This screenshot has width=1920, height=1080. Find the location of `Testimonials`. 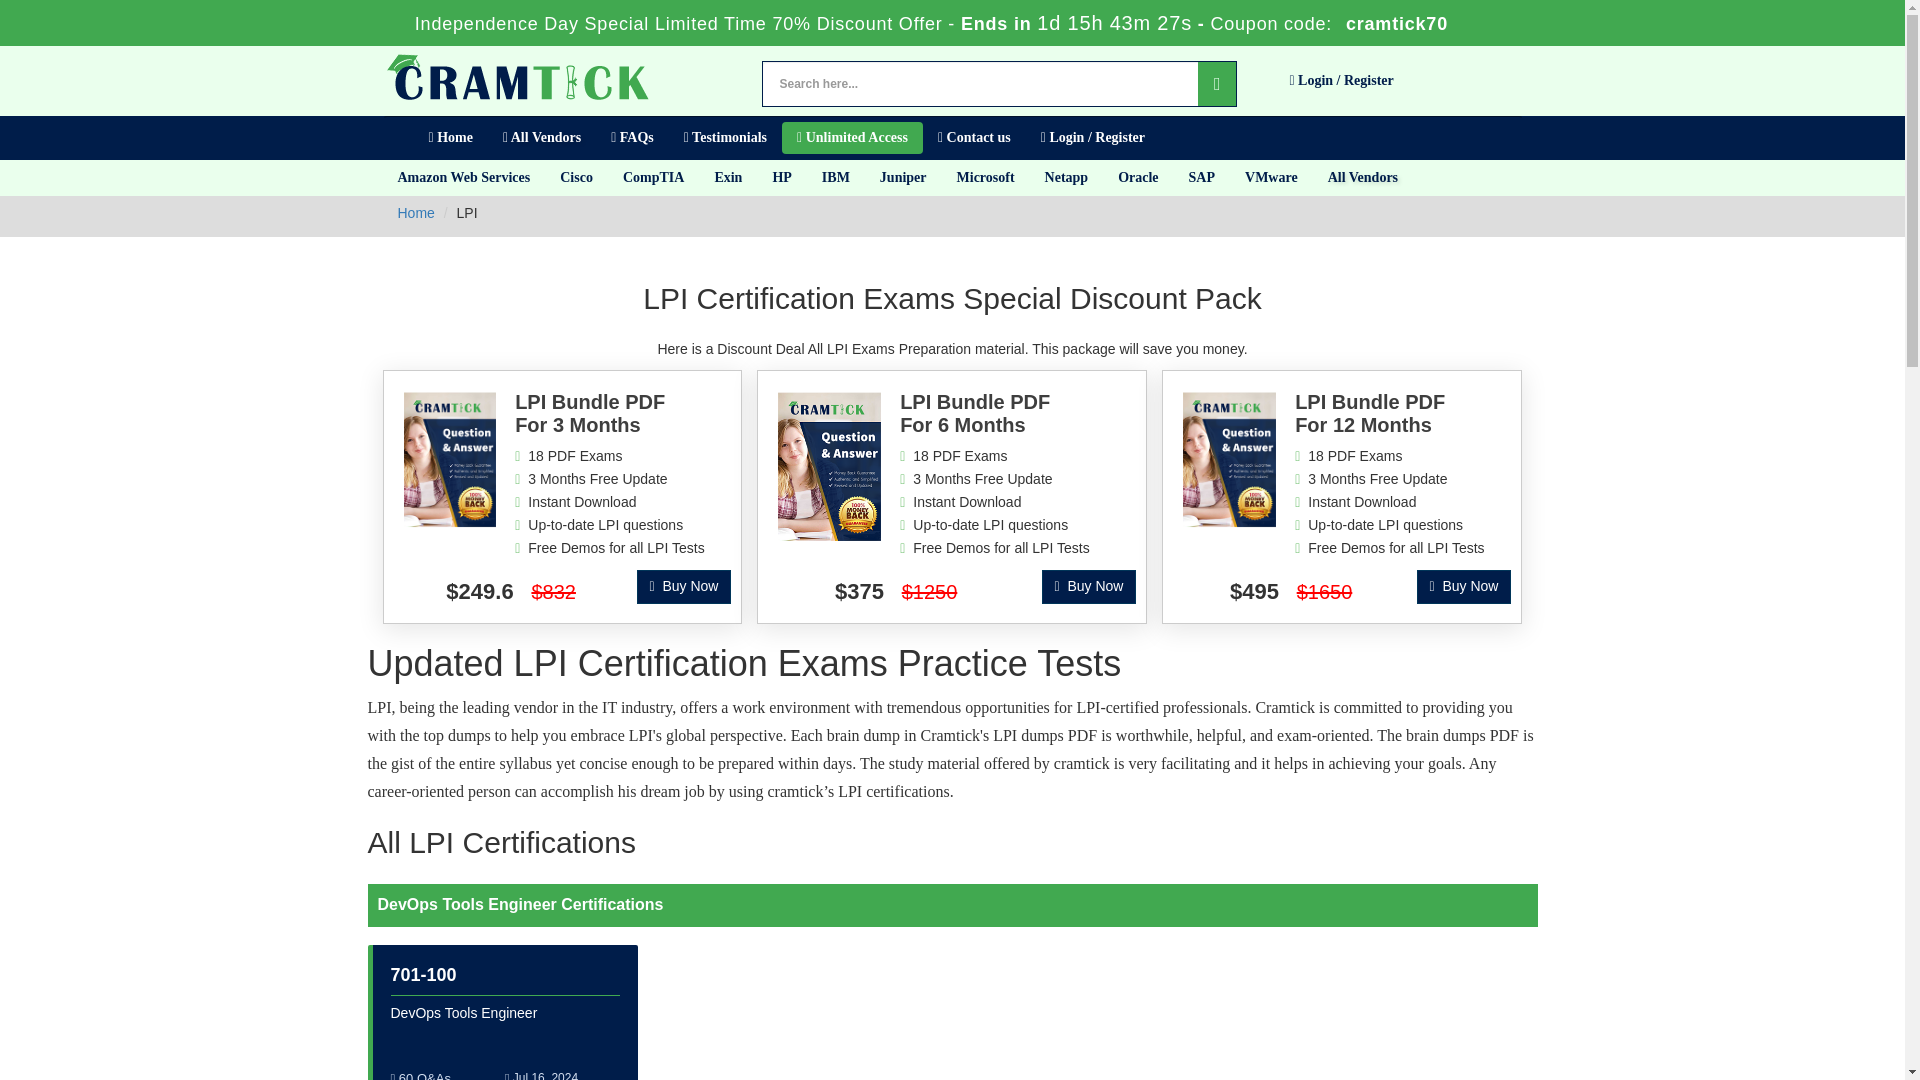

Testimonials is located at coordinates (724, 138).